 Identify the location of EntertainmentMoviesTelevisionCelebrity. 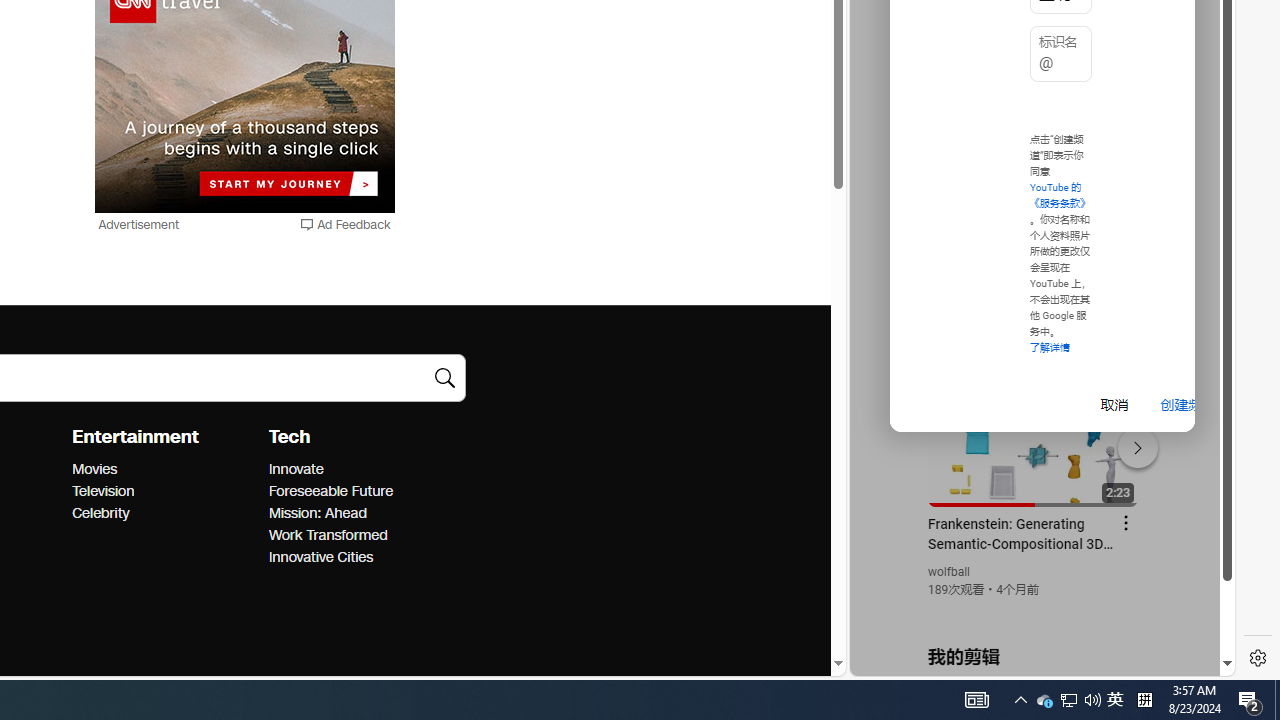
(170, 474).